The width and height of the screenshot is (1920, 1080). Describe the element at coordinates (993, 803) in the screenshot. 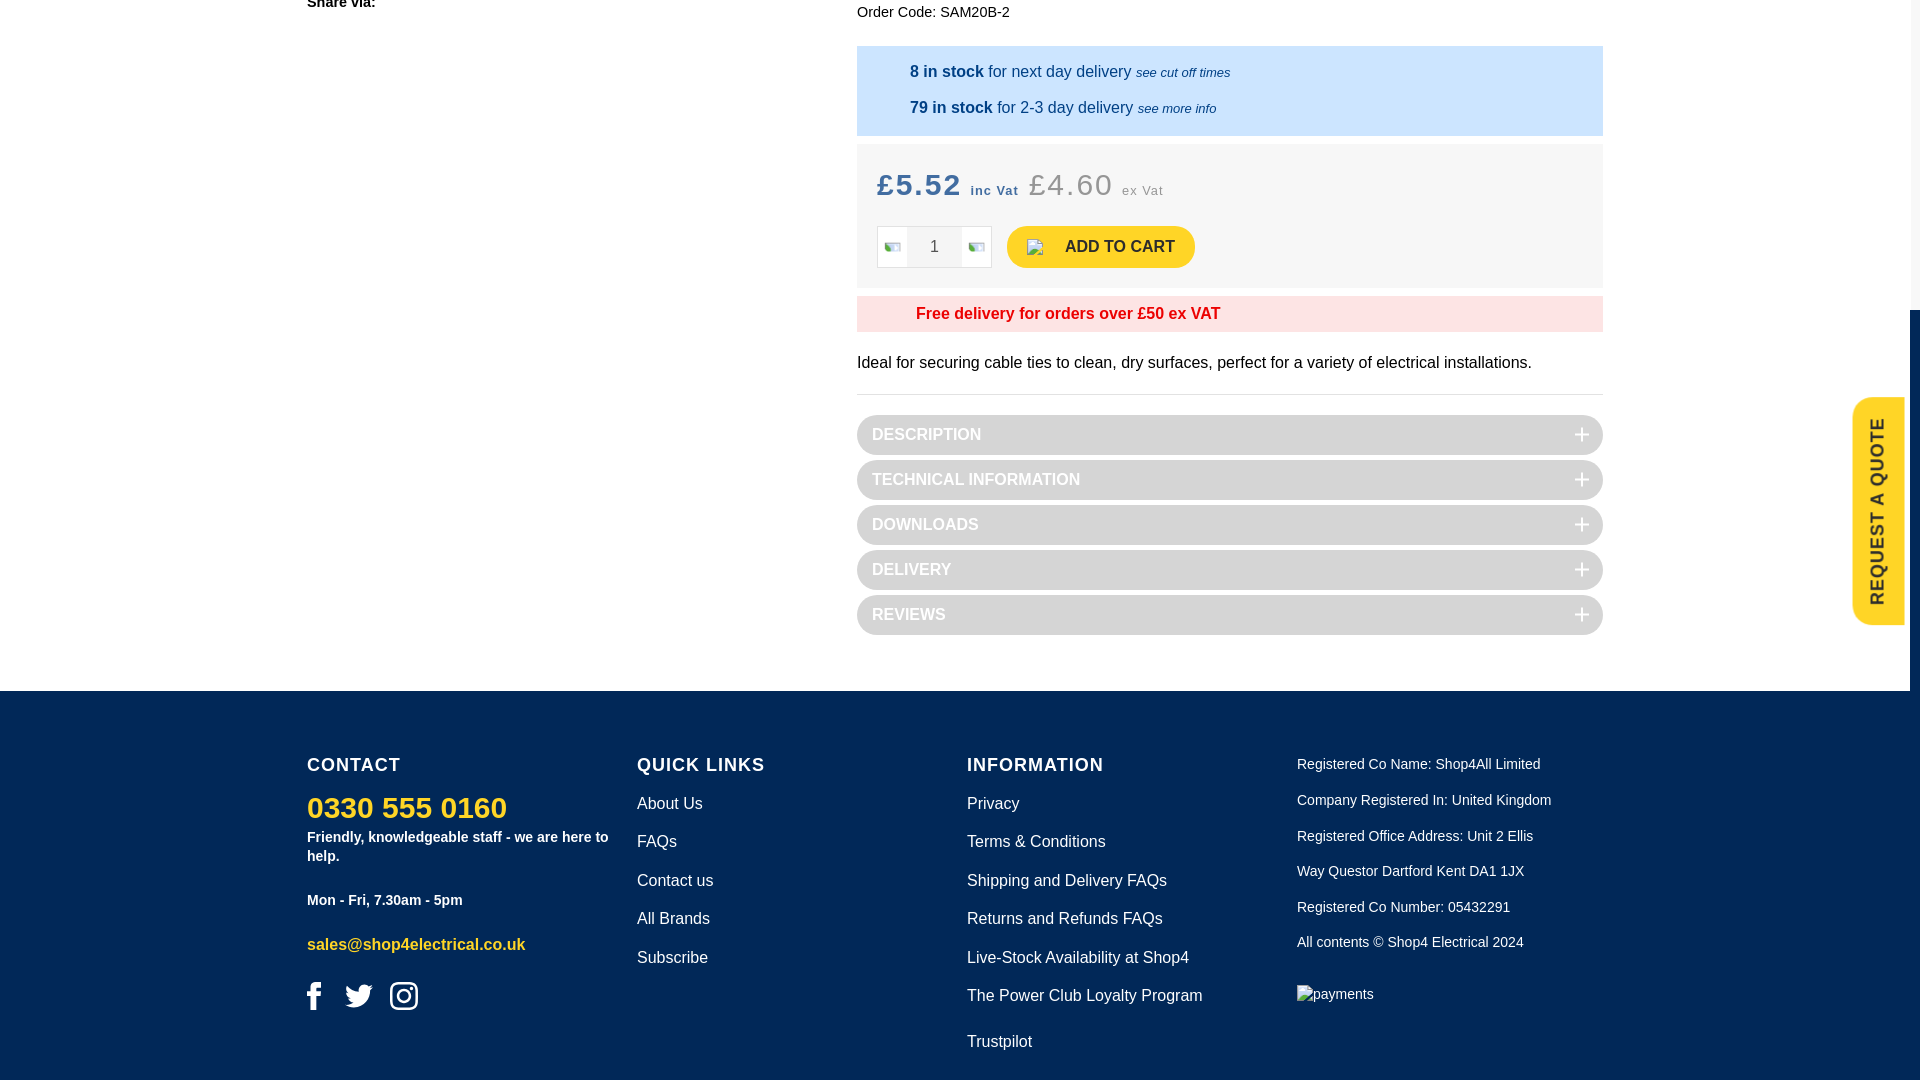

I see `Legal notice` at that location.